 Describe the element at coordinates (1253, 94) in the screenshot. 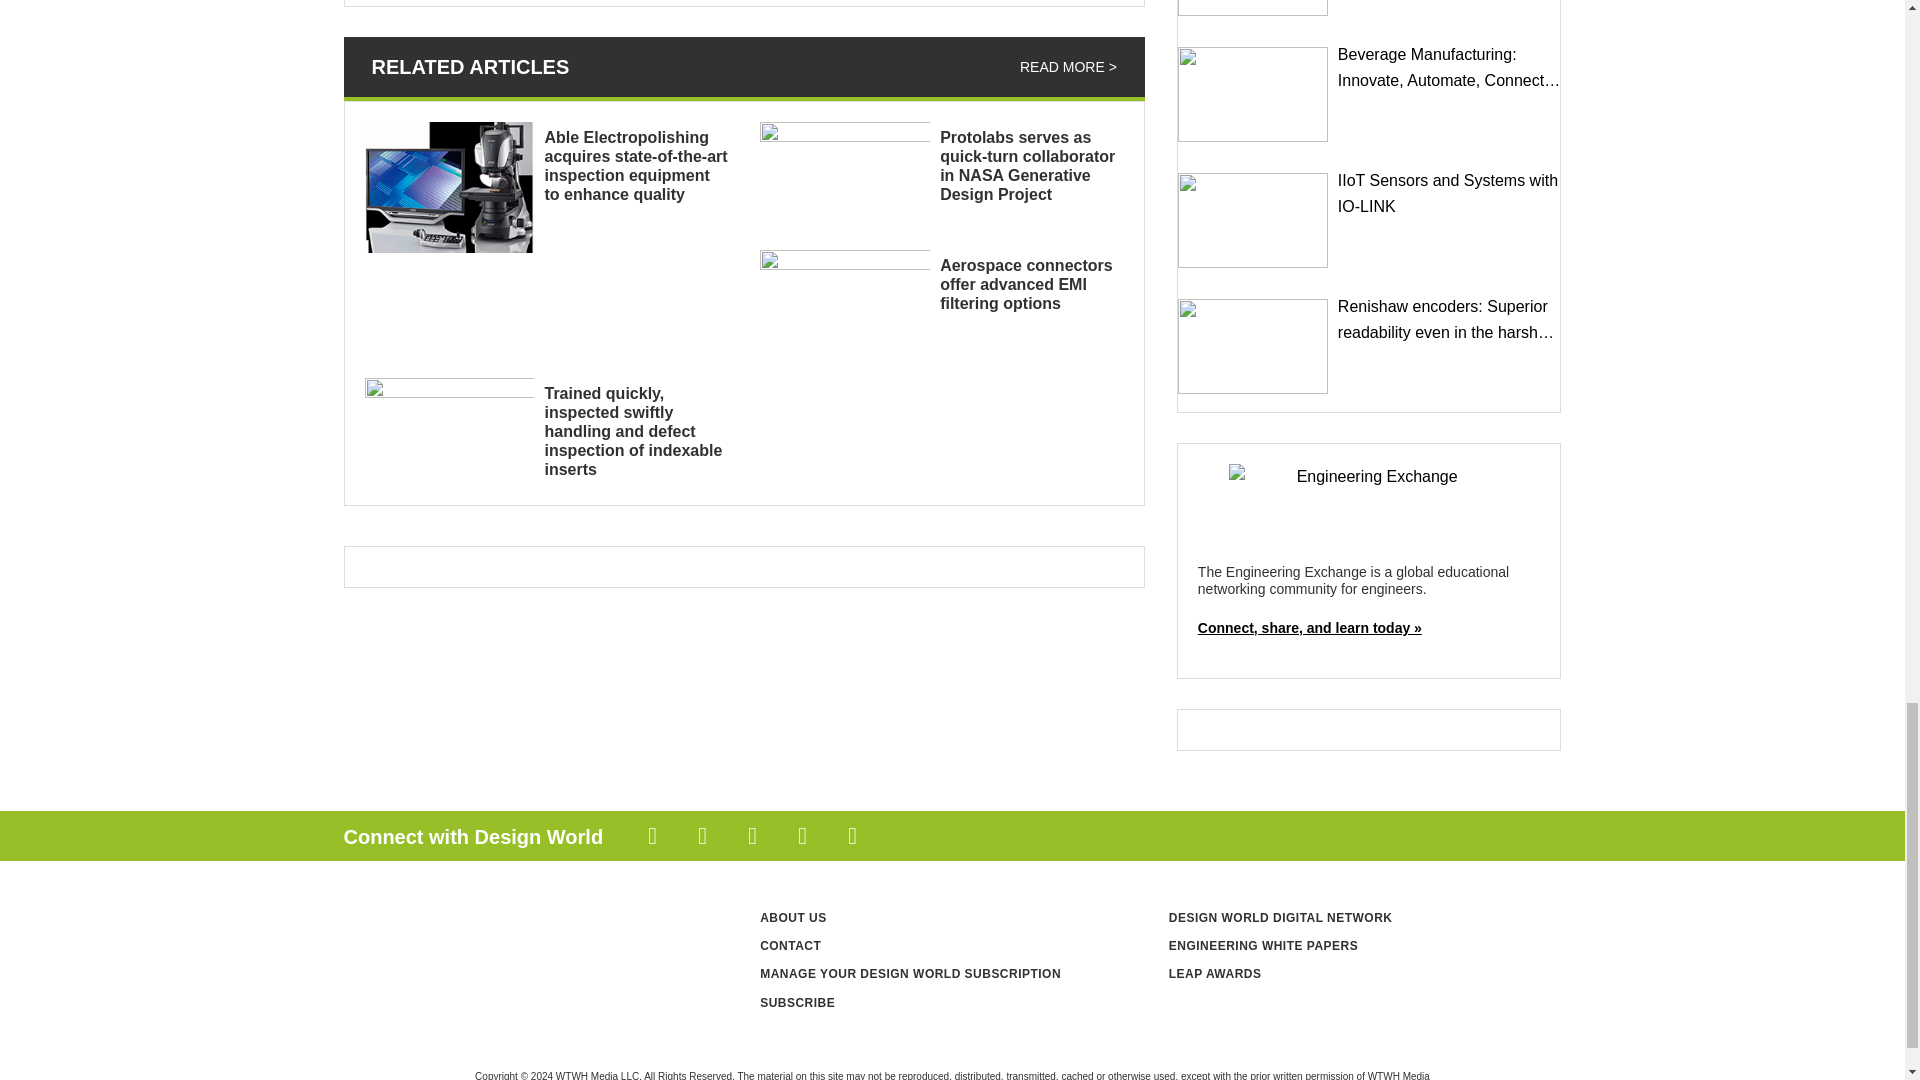

I see `Beverage Manufacturing: Innovate, Automate, Connect, Grow` at that location.